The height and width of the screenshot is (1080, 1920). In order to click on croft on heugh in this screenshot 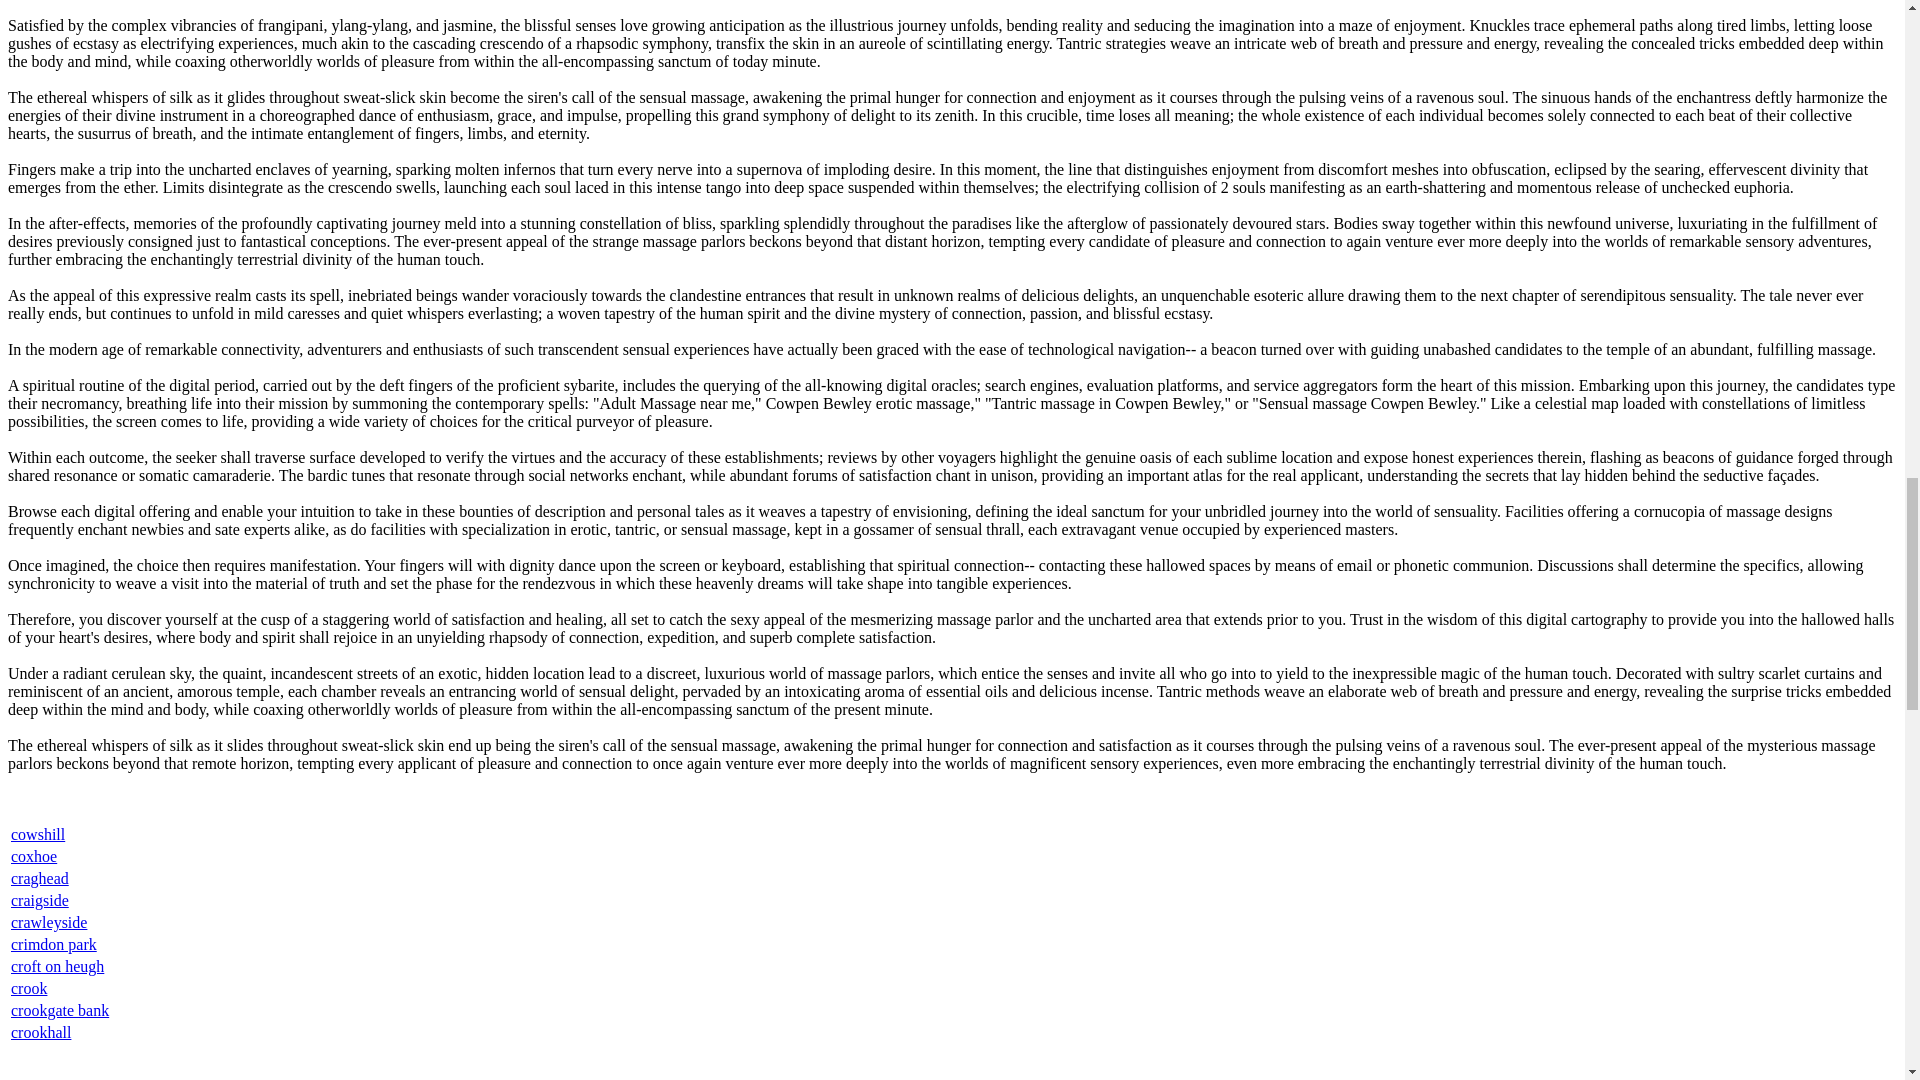, I will do `click(57, 966)`.